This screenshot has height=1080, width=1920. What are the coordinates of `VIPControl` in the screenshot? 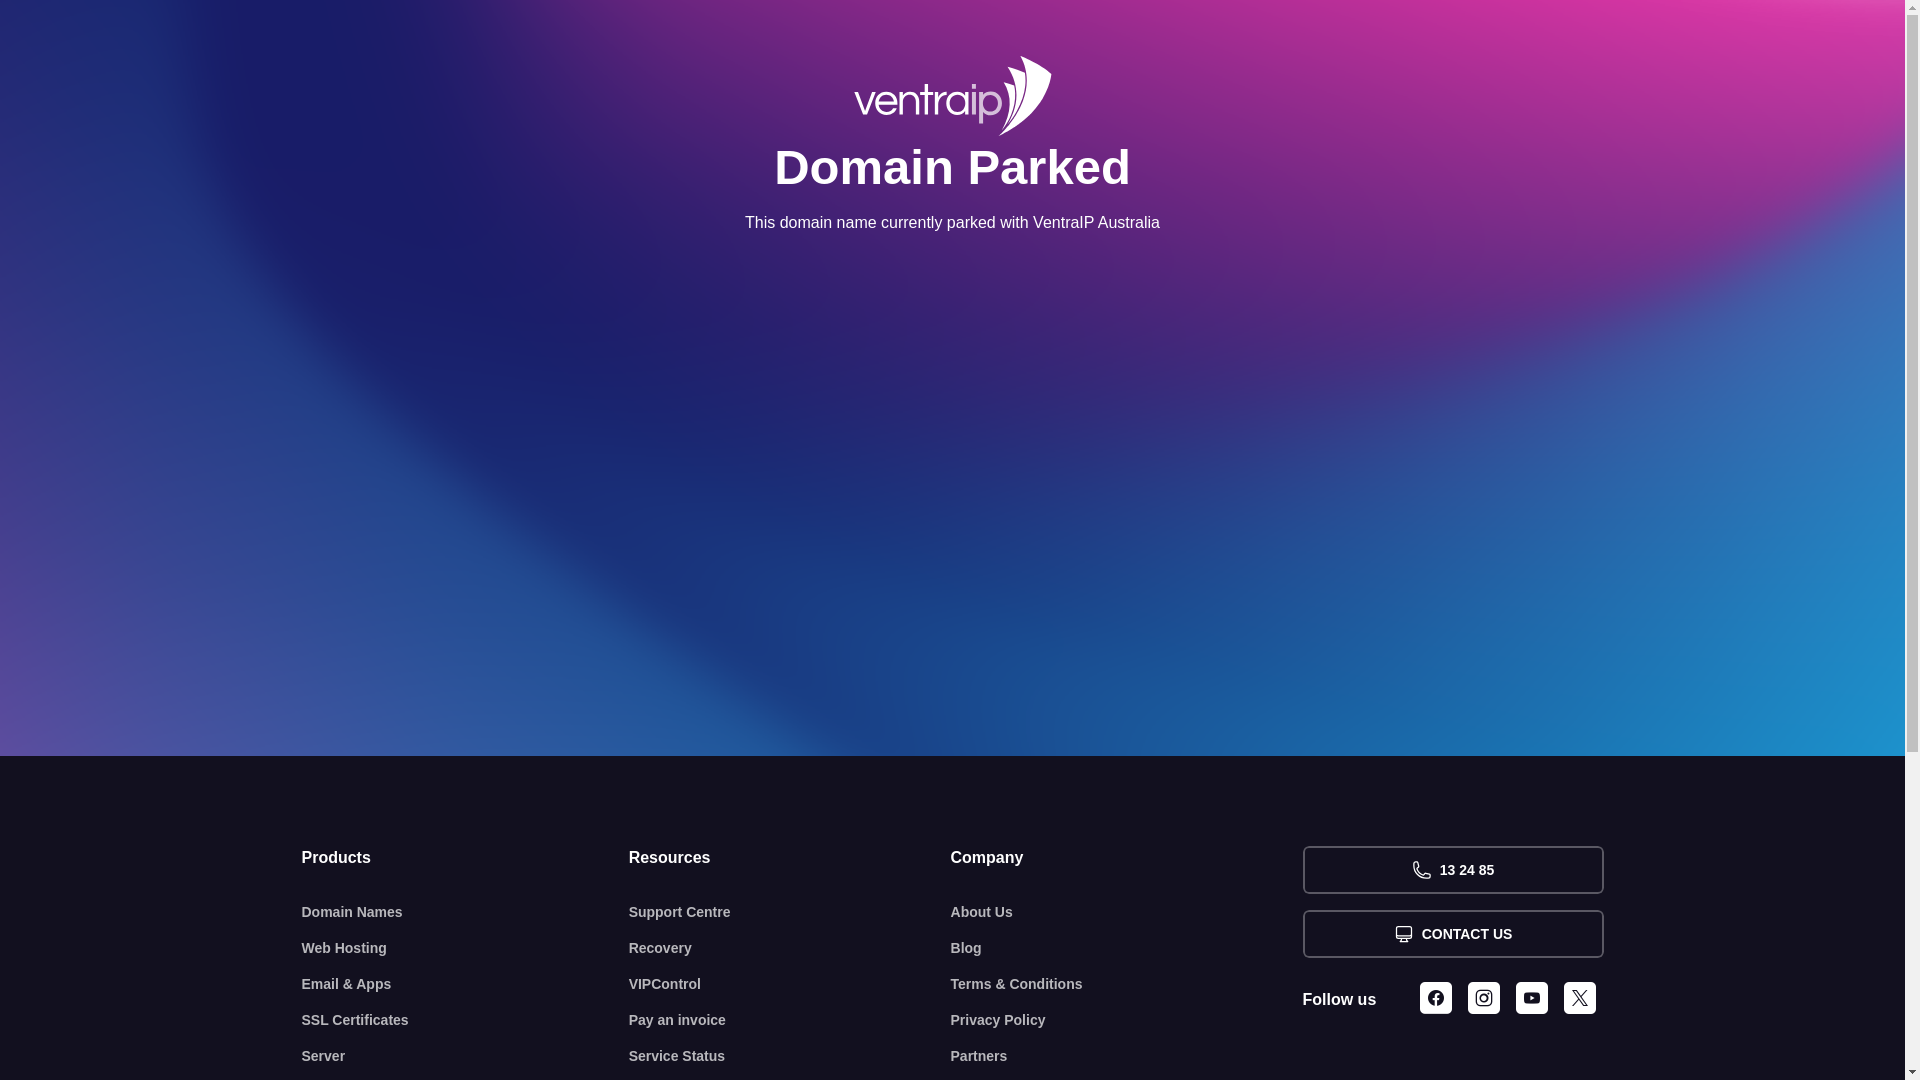 It's located at (790, 984).